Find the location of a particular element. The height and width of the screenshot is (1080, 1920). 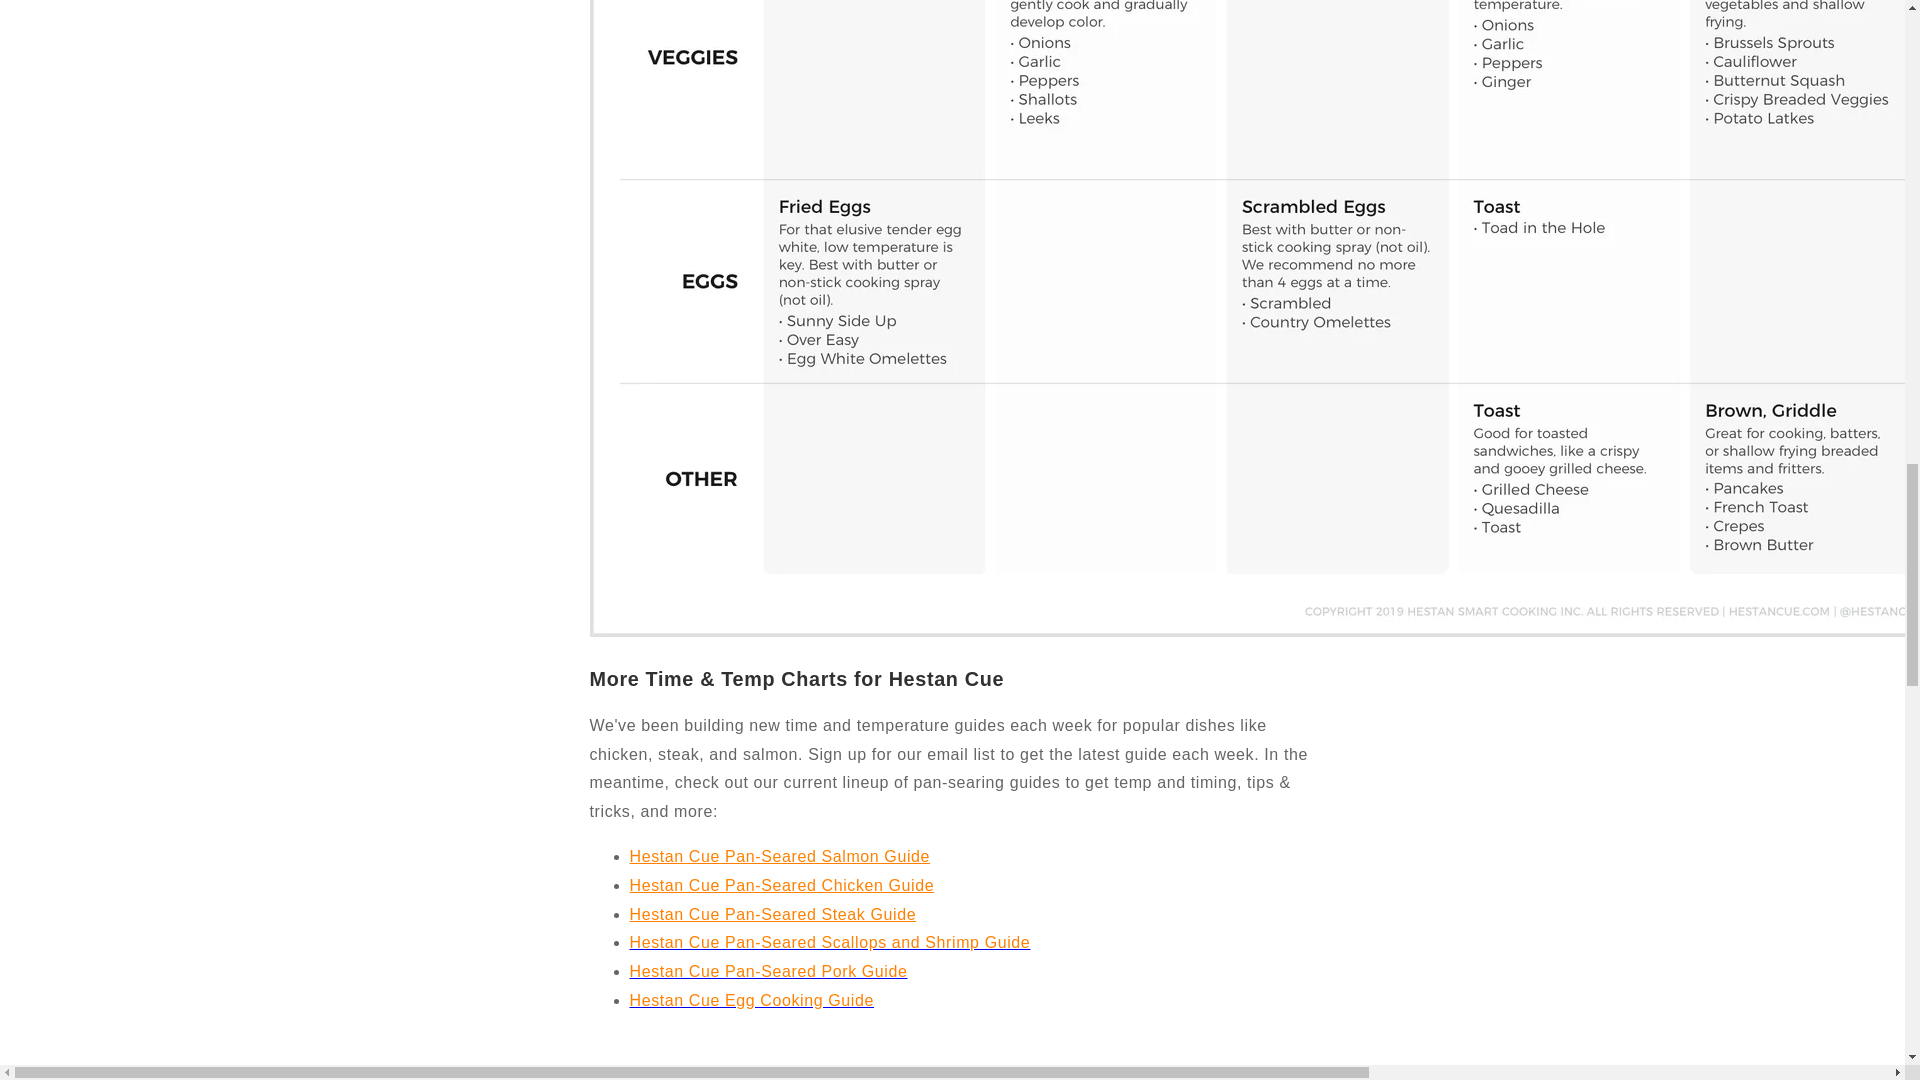

egg guide is located at coordinates (752, 1000).